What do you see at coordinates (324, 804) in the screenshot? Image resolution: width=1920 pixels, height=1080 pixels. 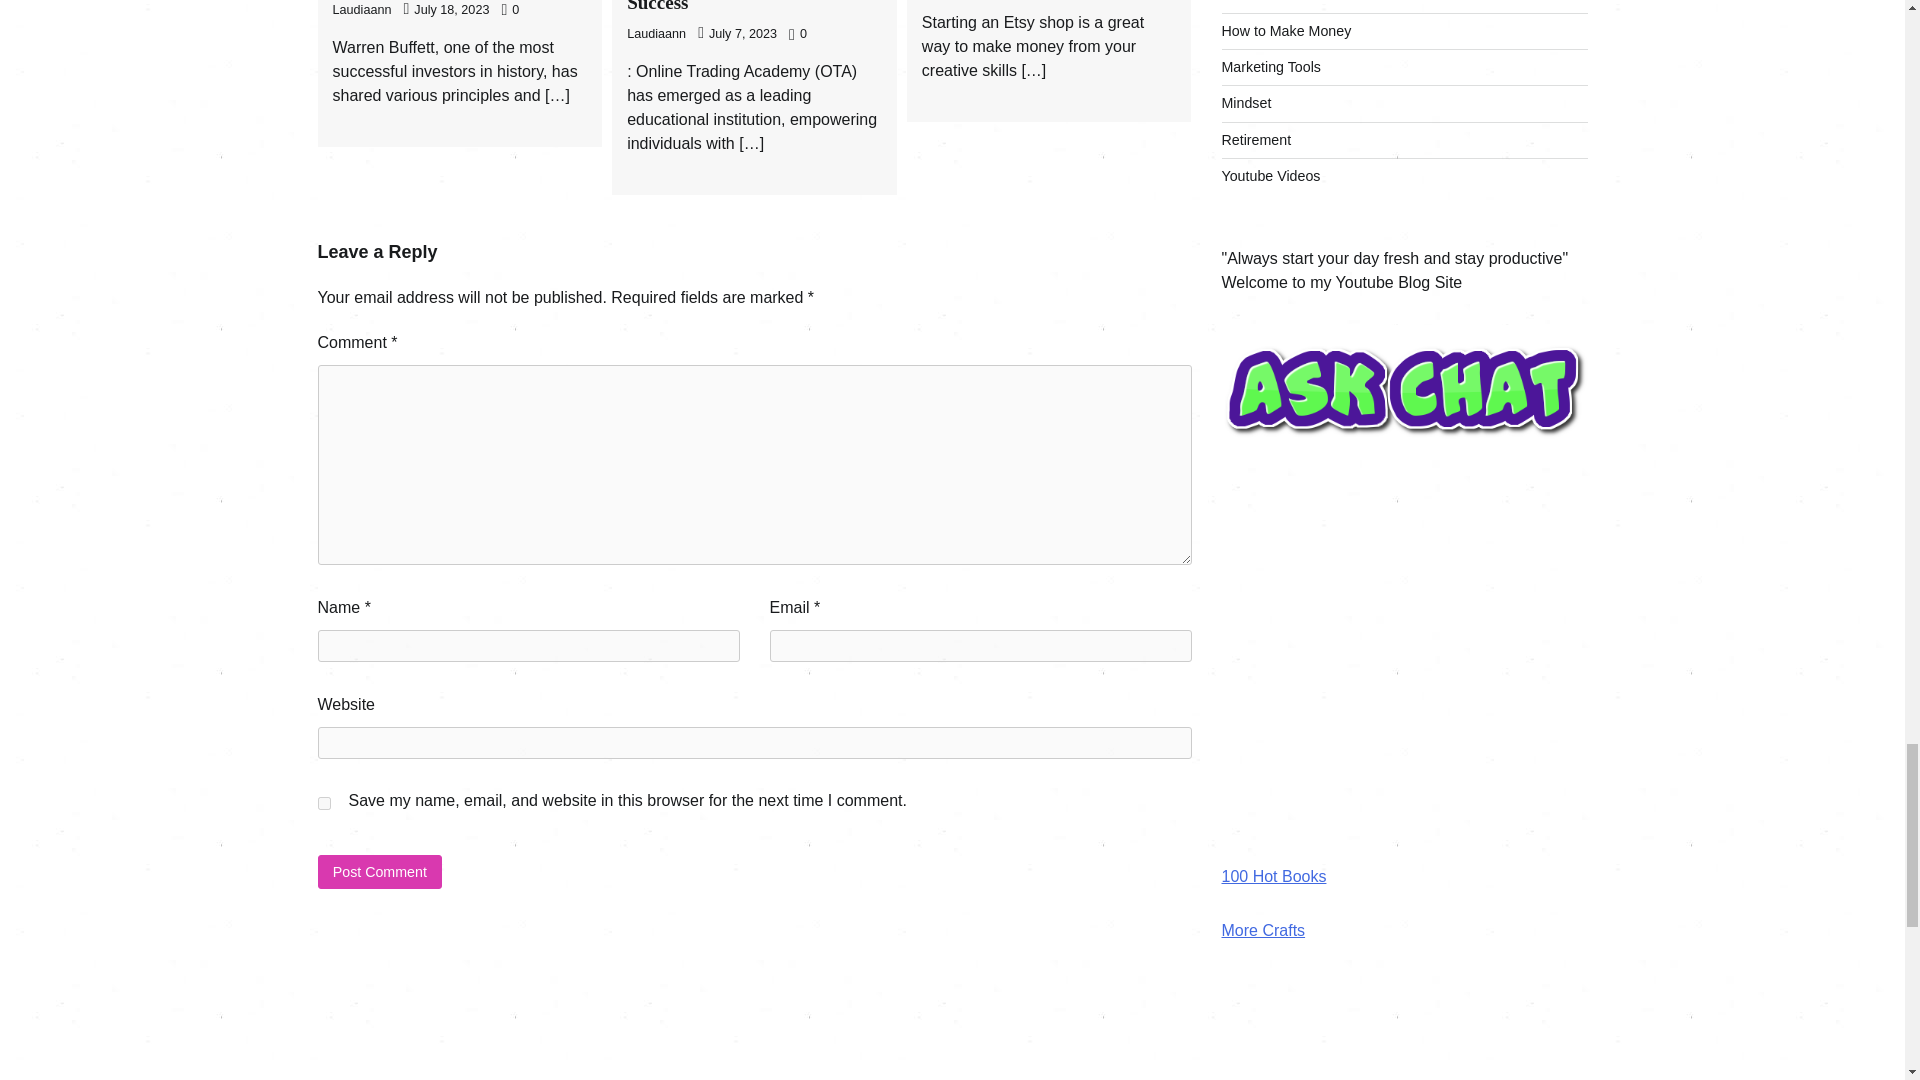 I see `yes` at bounding box center [324, 804].